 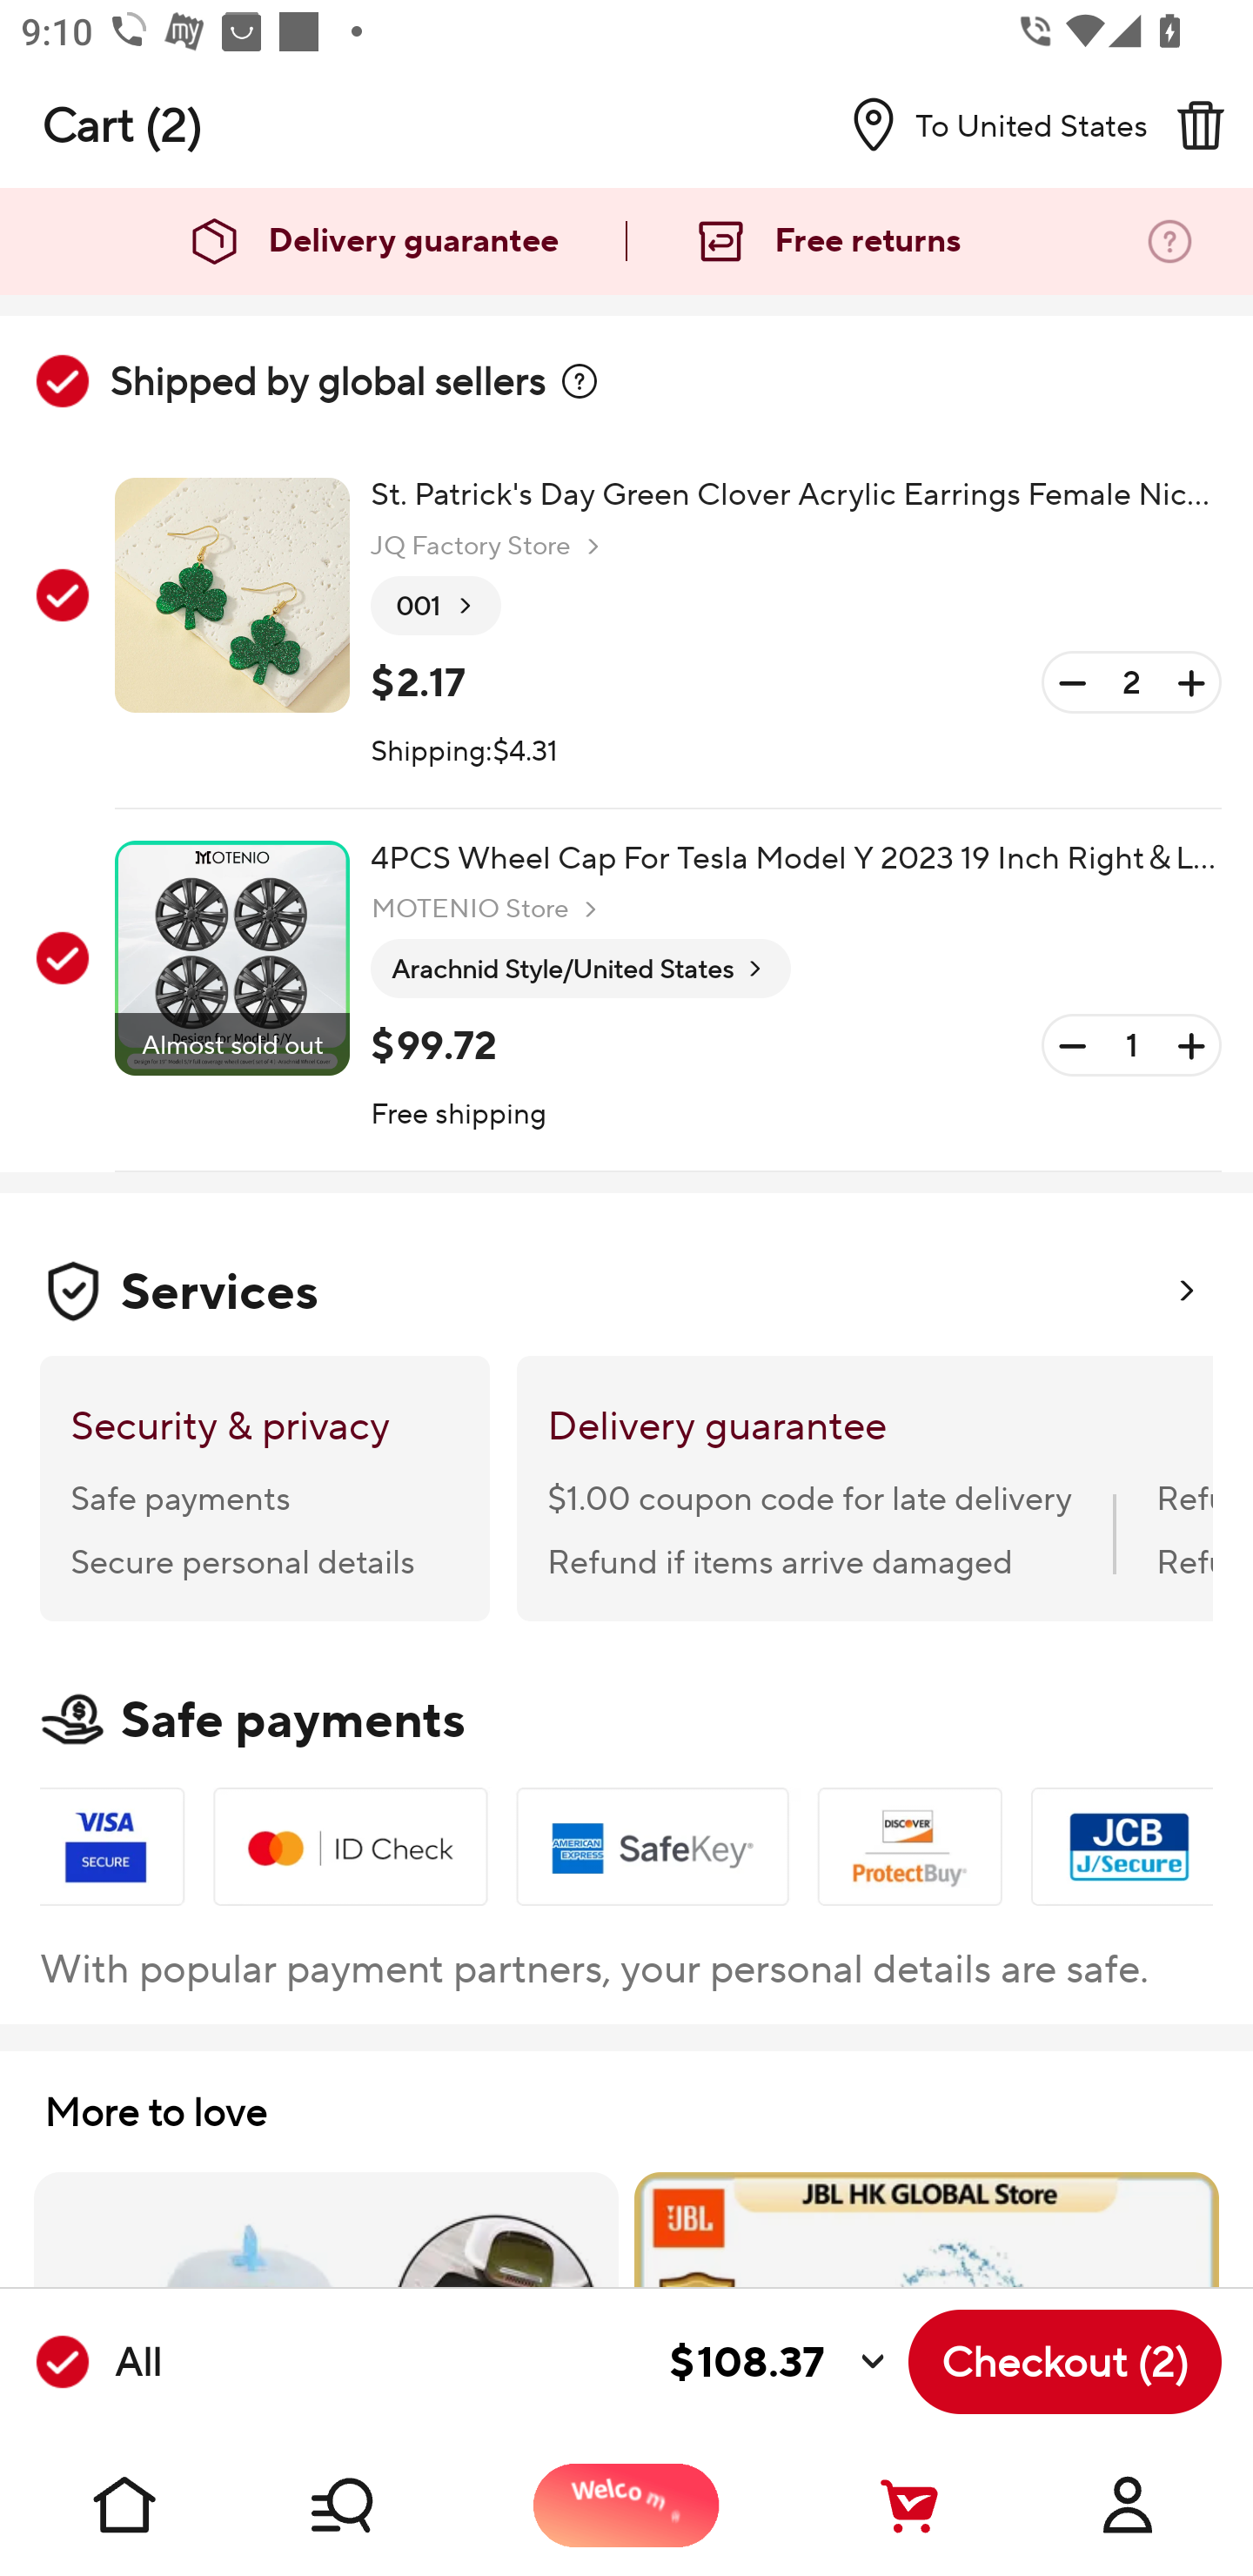 I want to click on JQ Factory Store, so click(x=489, y=547).